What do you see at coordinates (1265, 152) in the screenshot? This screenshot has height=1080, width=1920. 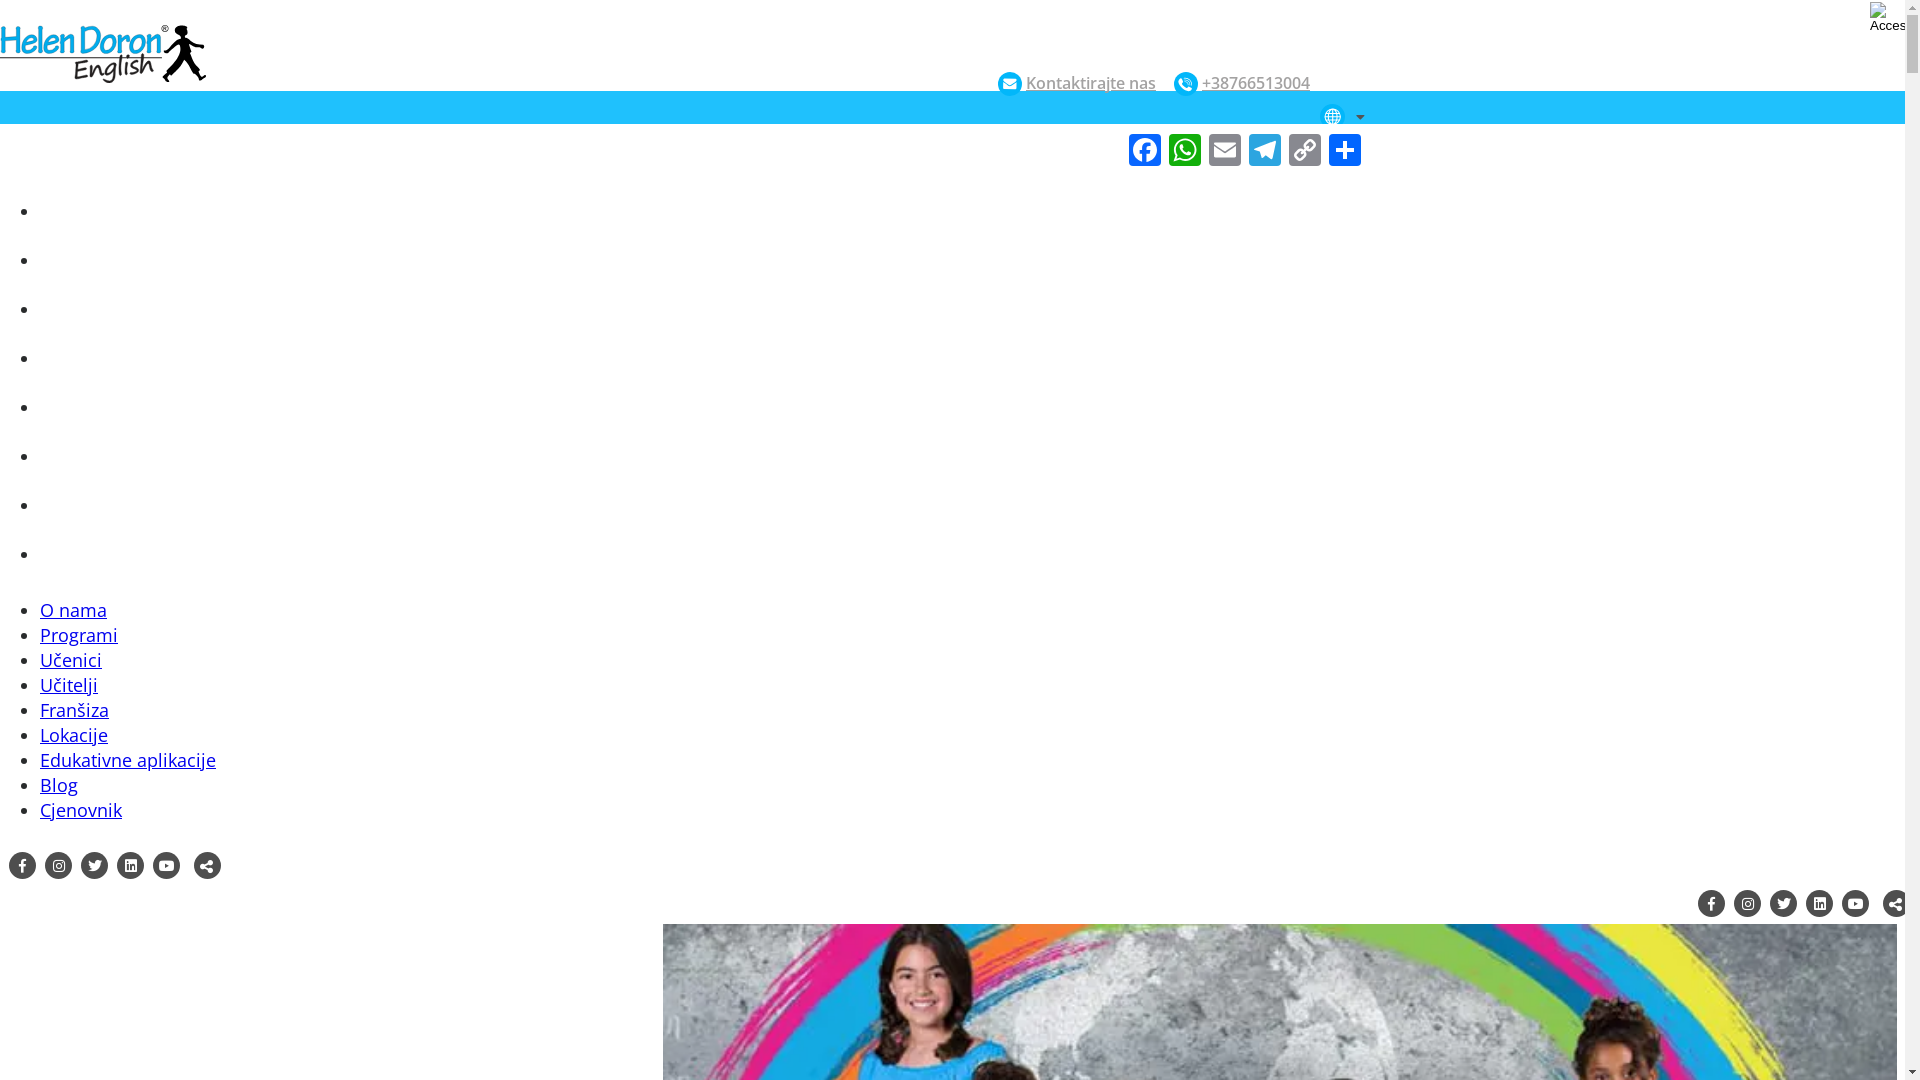 I see `Telegram` at bounding box center [1265, 152].